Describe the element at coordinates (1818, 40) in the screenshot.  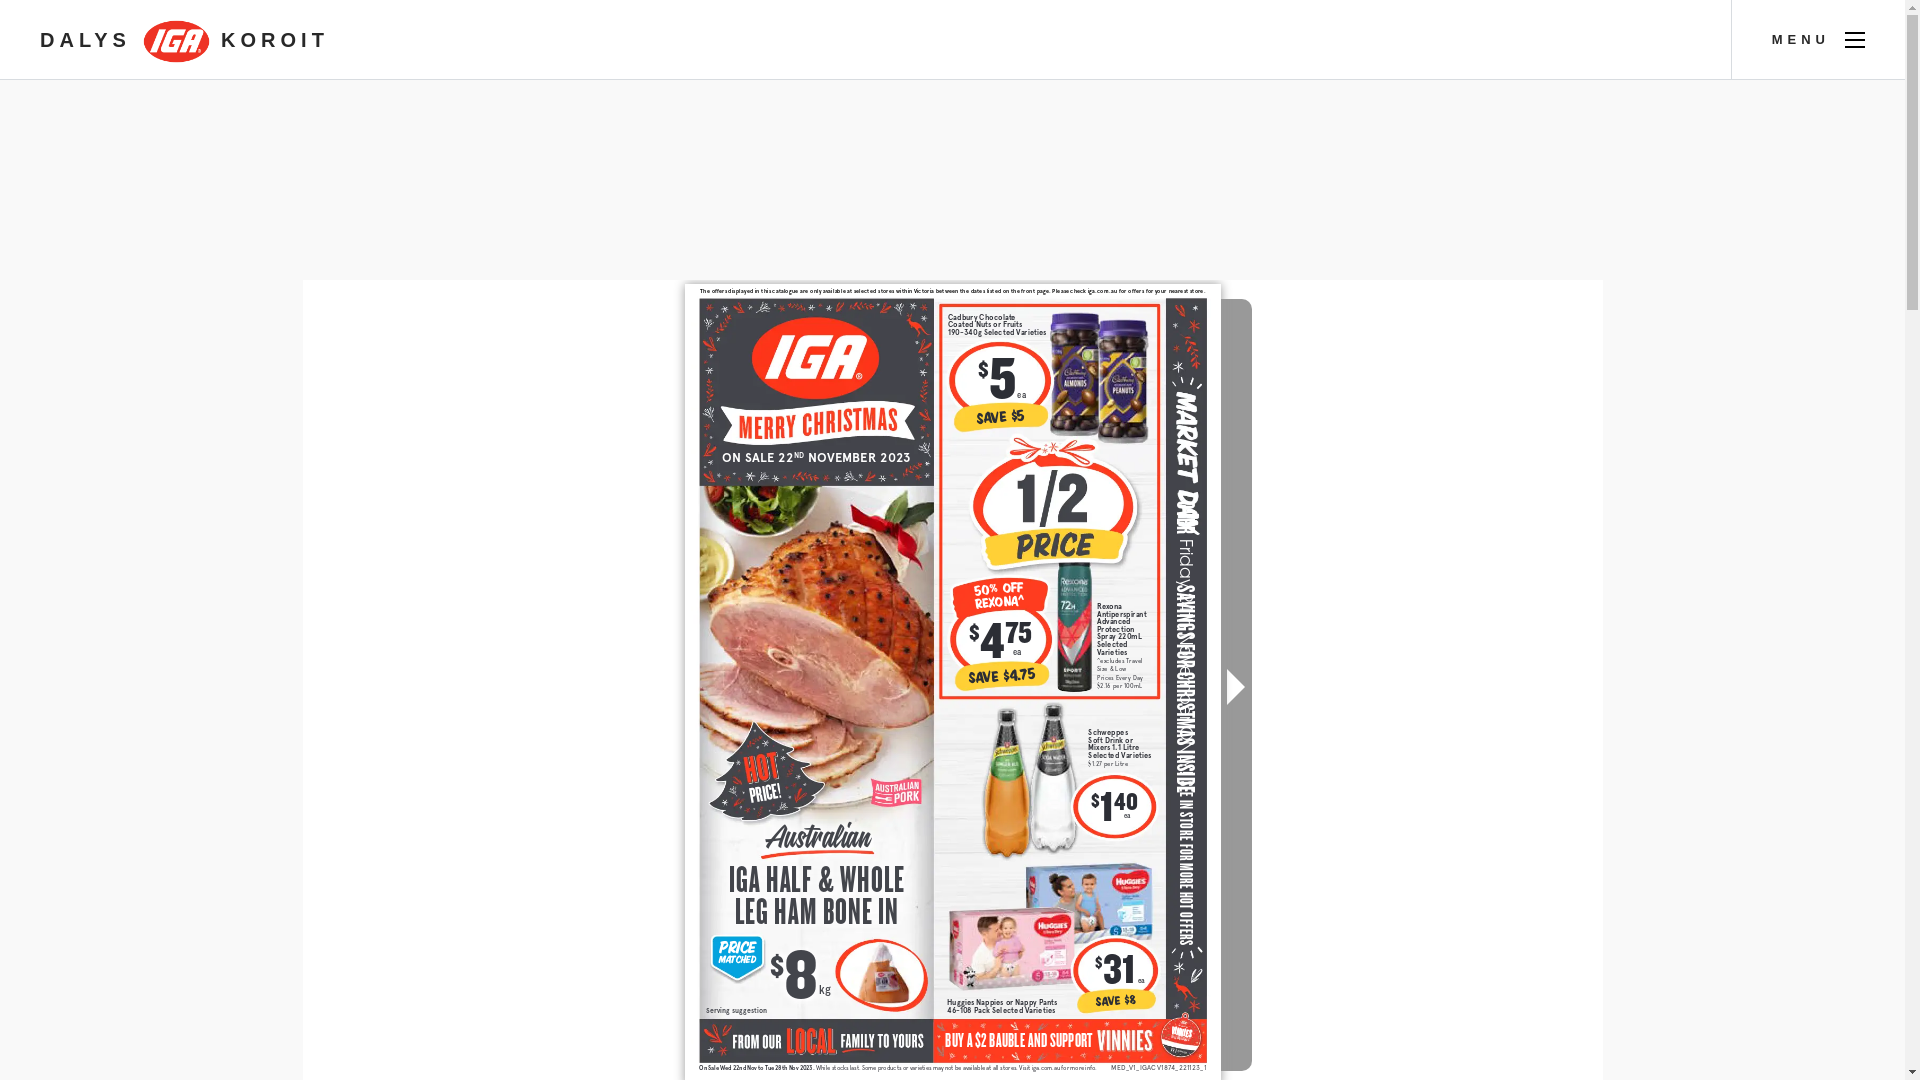
I see `MENU` at that location.